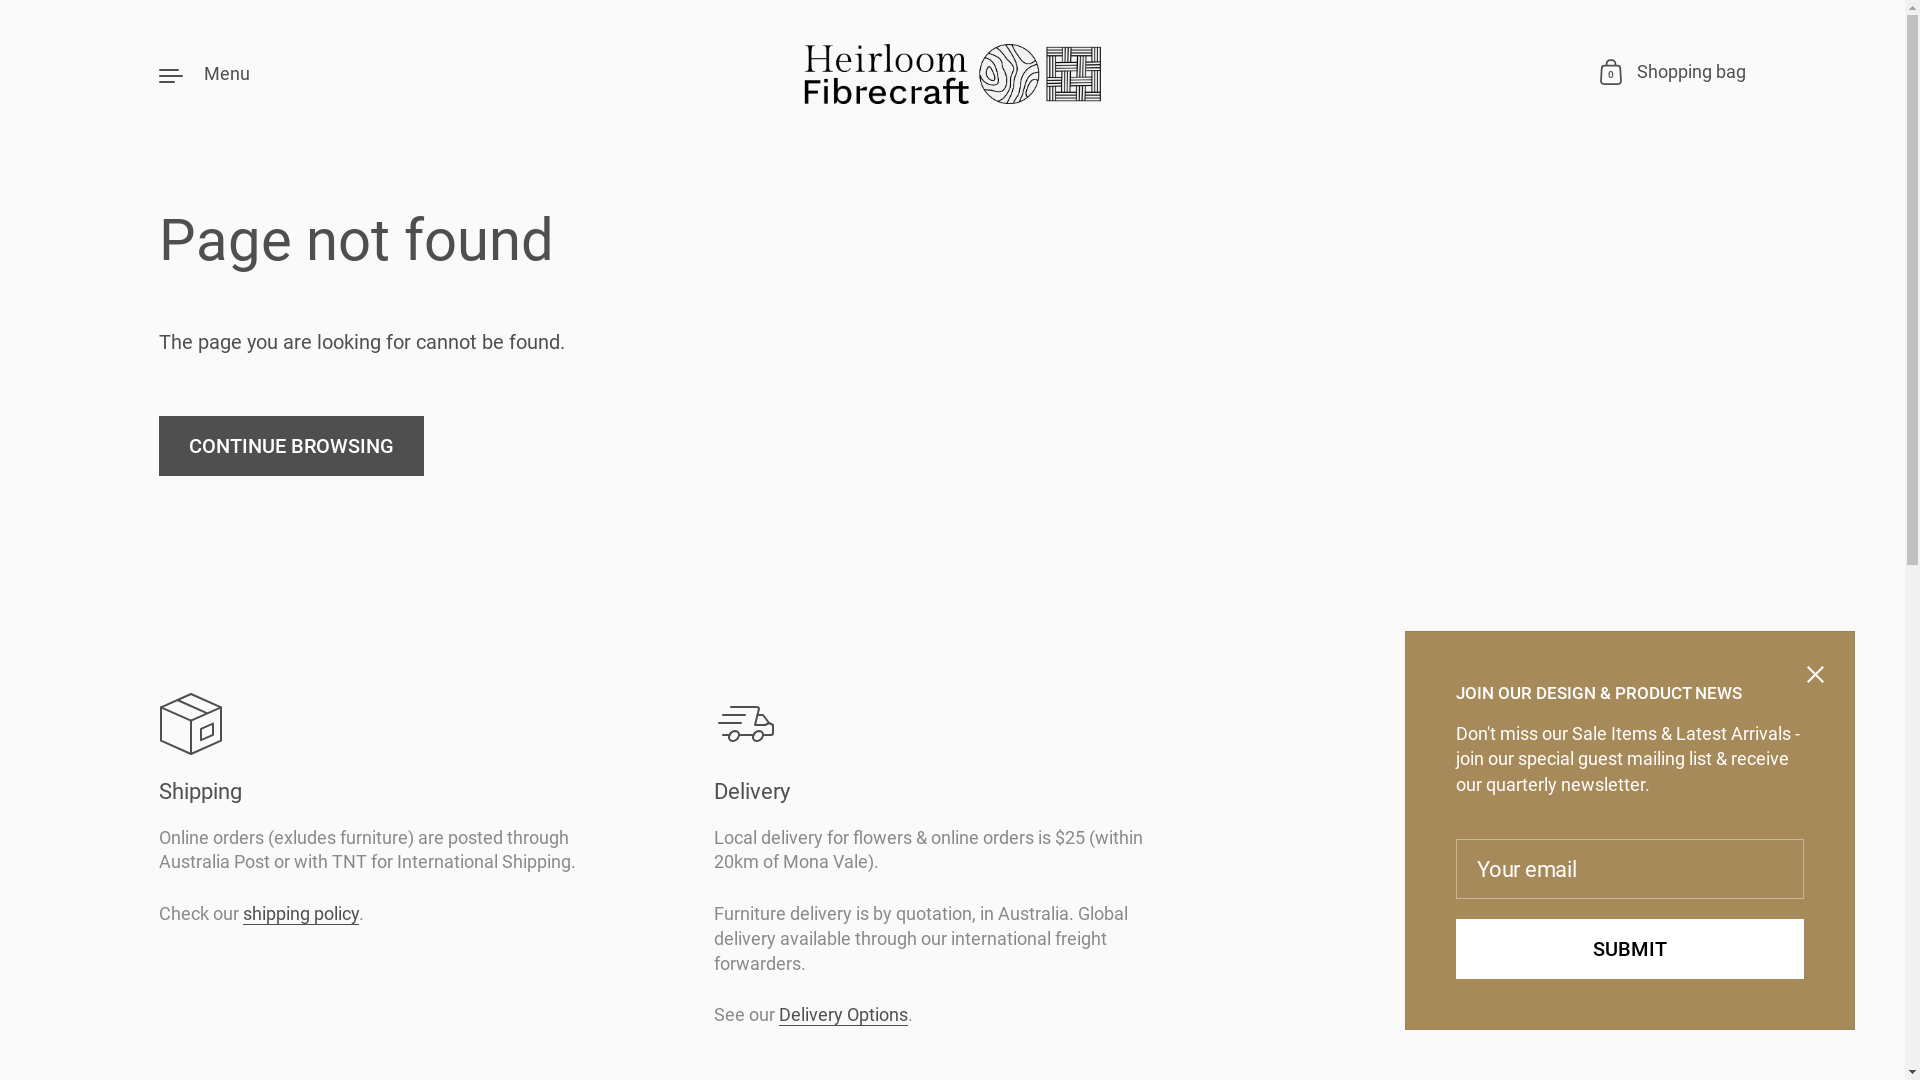 The height and width of the screenshot is (1080, 1920). I want to click on Menu, so click(204, 74).